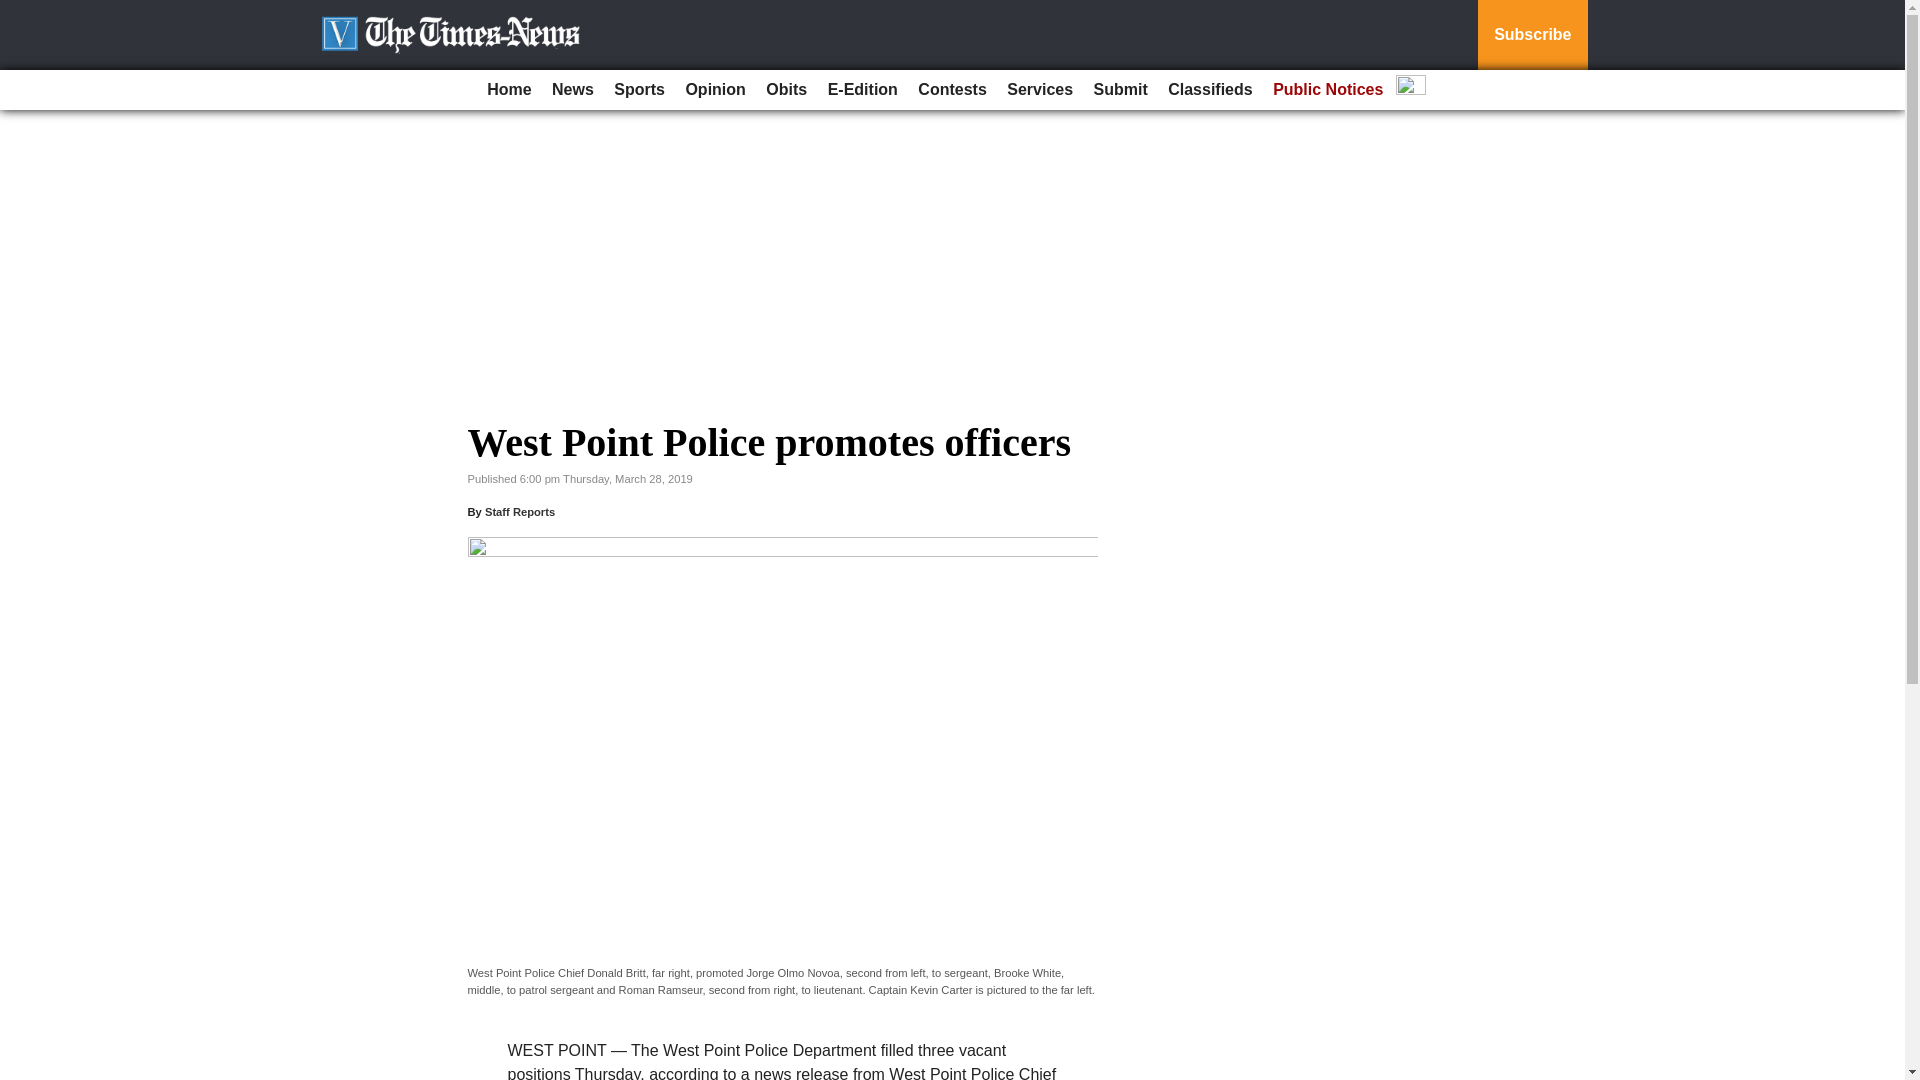 This screenshot has height=1080, width=1920. Describe the element at coordinates (572, 90) in the screenshot. I see `News` at that location.